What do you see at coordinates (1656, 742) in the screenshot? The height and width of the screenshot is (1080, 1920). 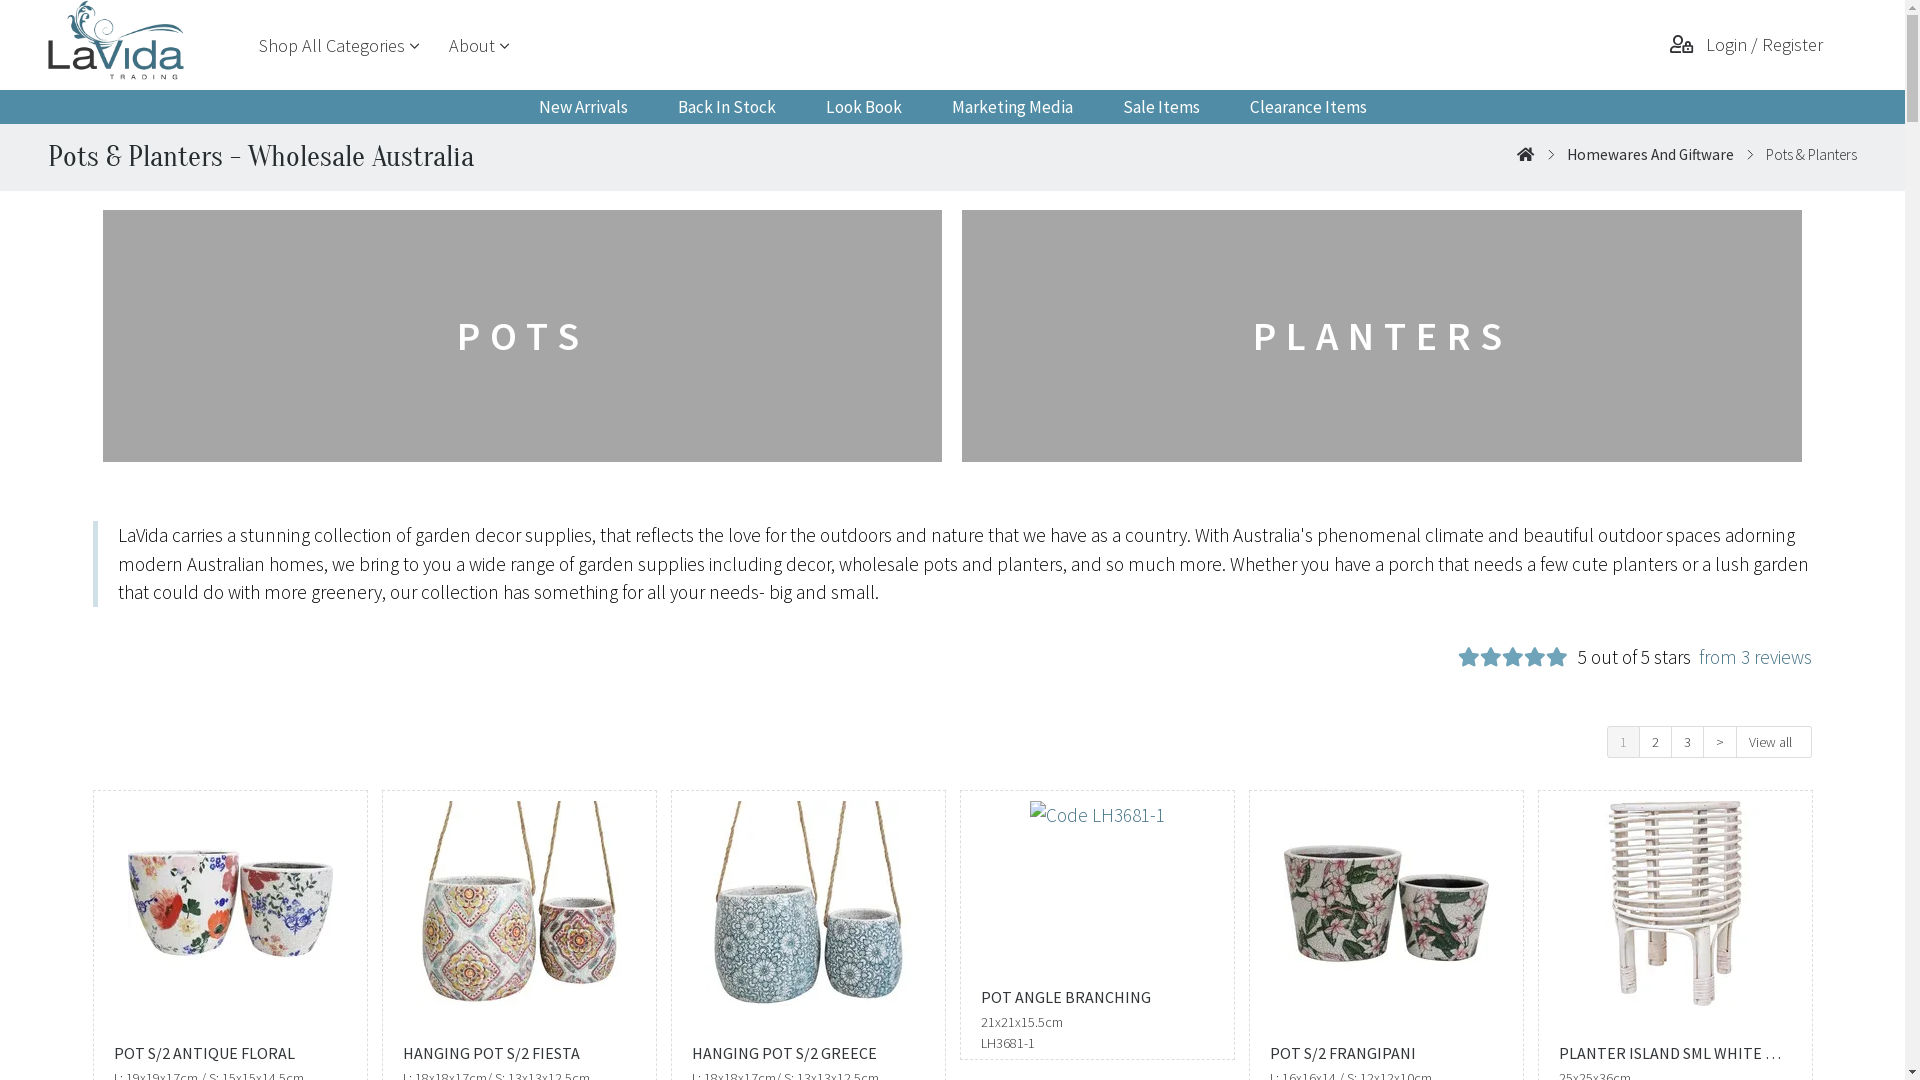 I see `2` at bounding box center [1656, 742].